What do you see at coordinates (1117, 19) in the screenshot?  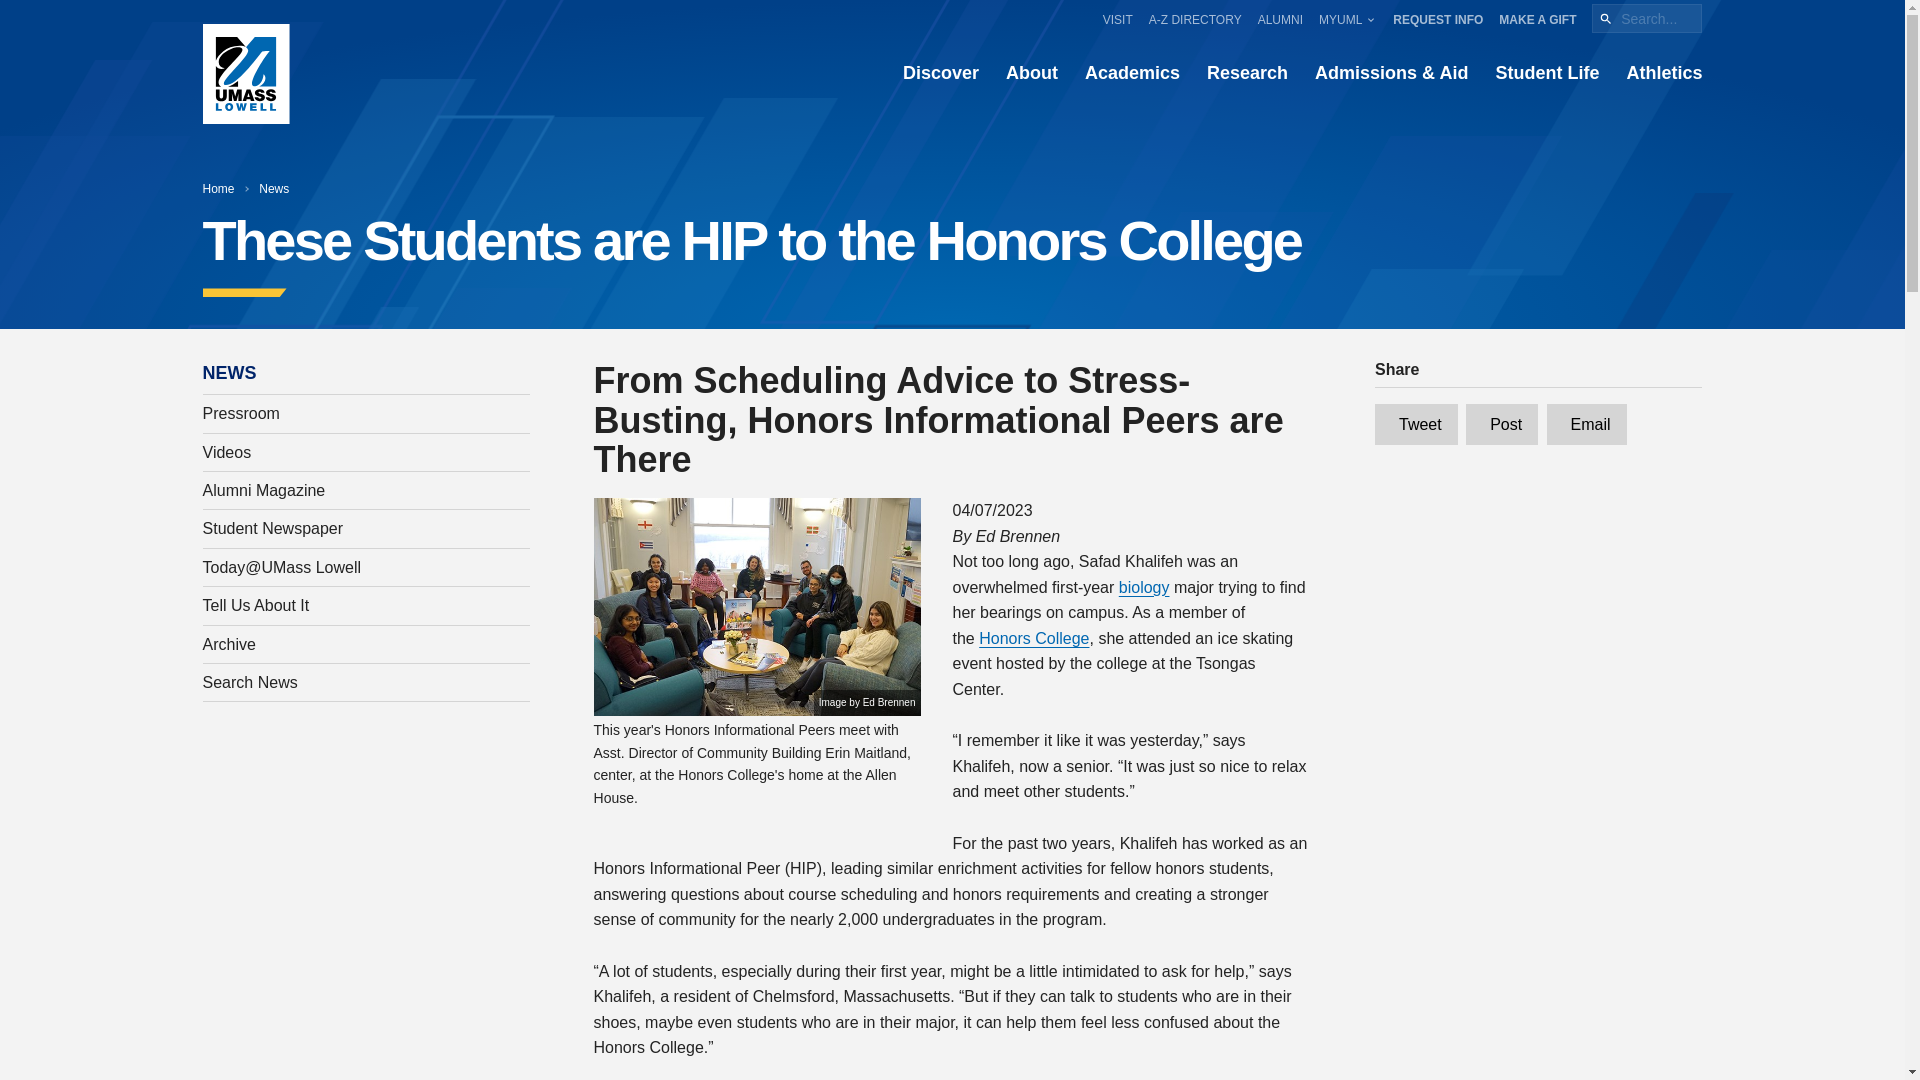 I see `Visit` at bounding box center [1117, 19].